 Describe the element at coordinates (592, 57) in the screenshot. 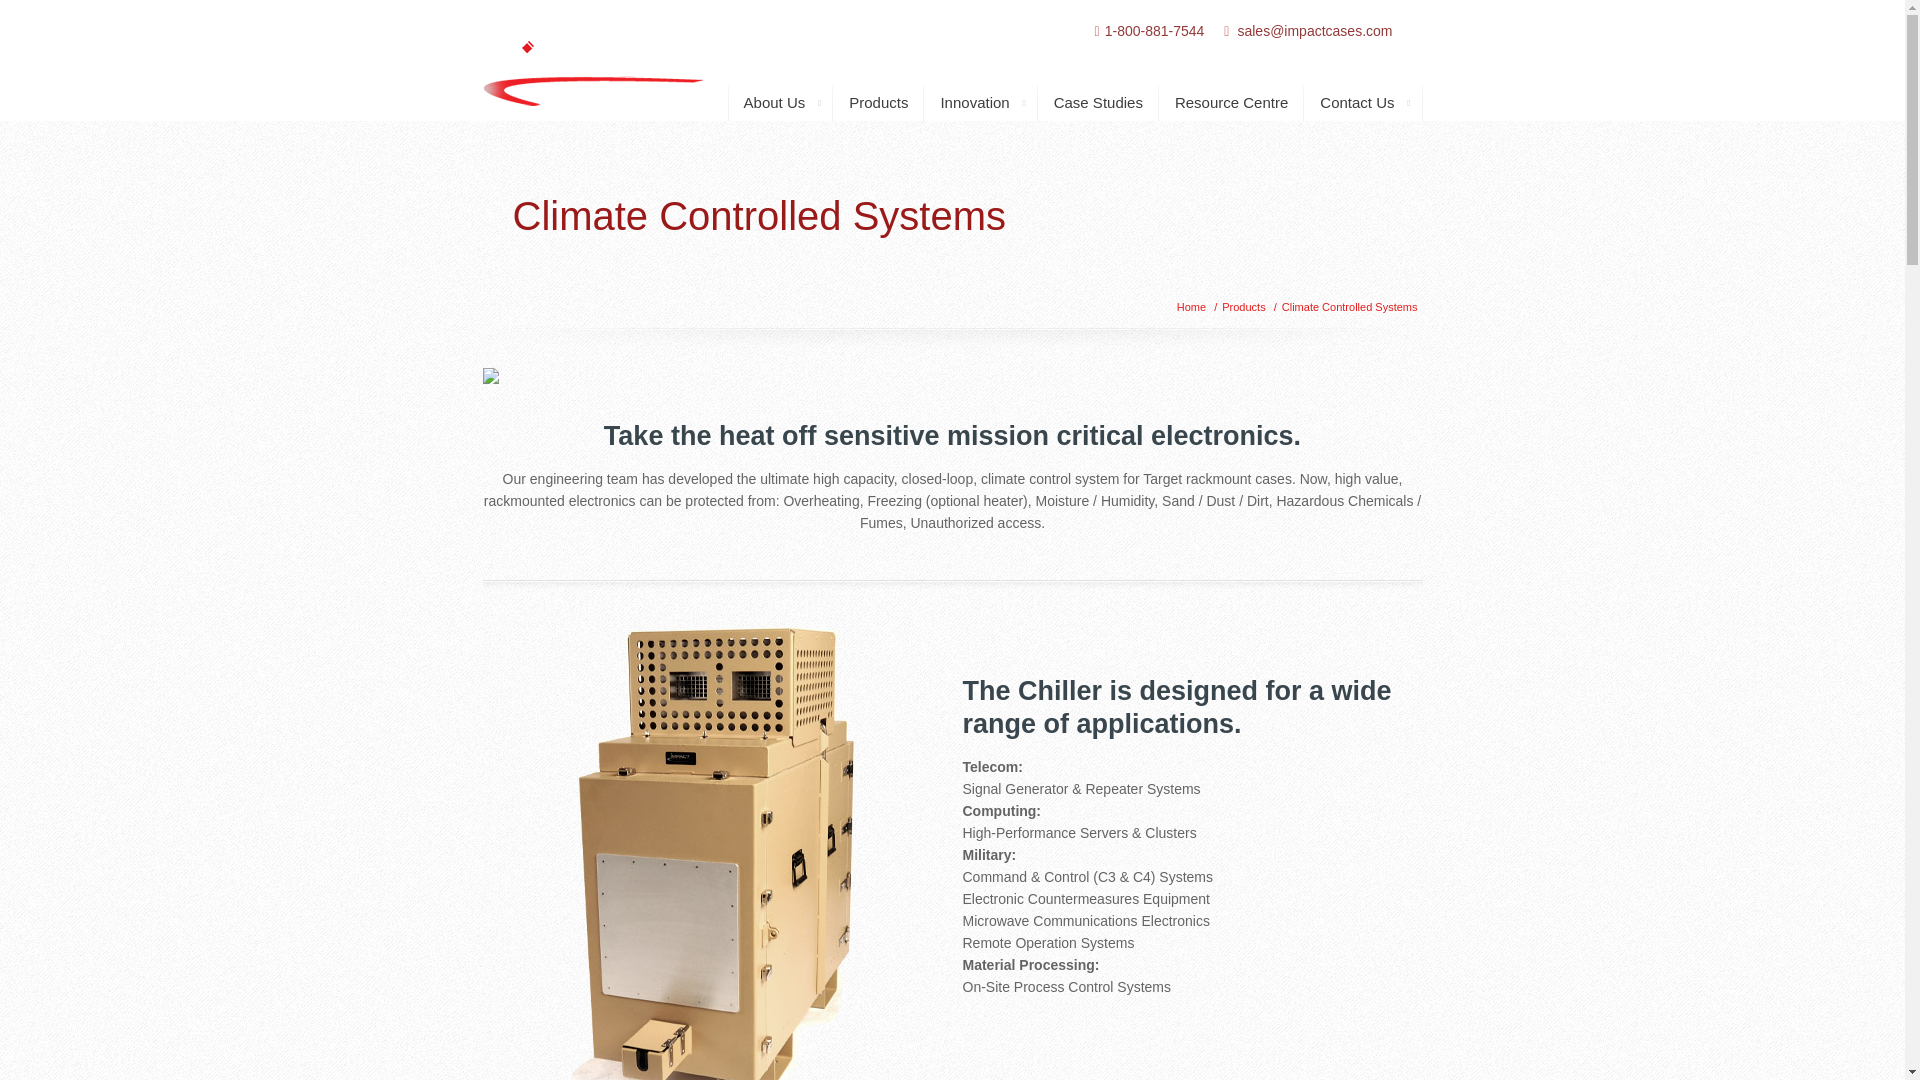

I see `Impact Cases` at that location.